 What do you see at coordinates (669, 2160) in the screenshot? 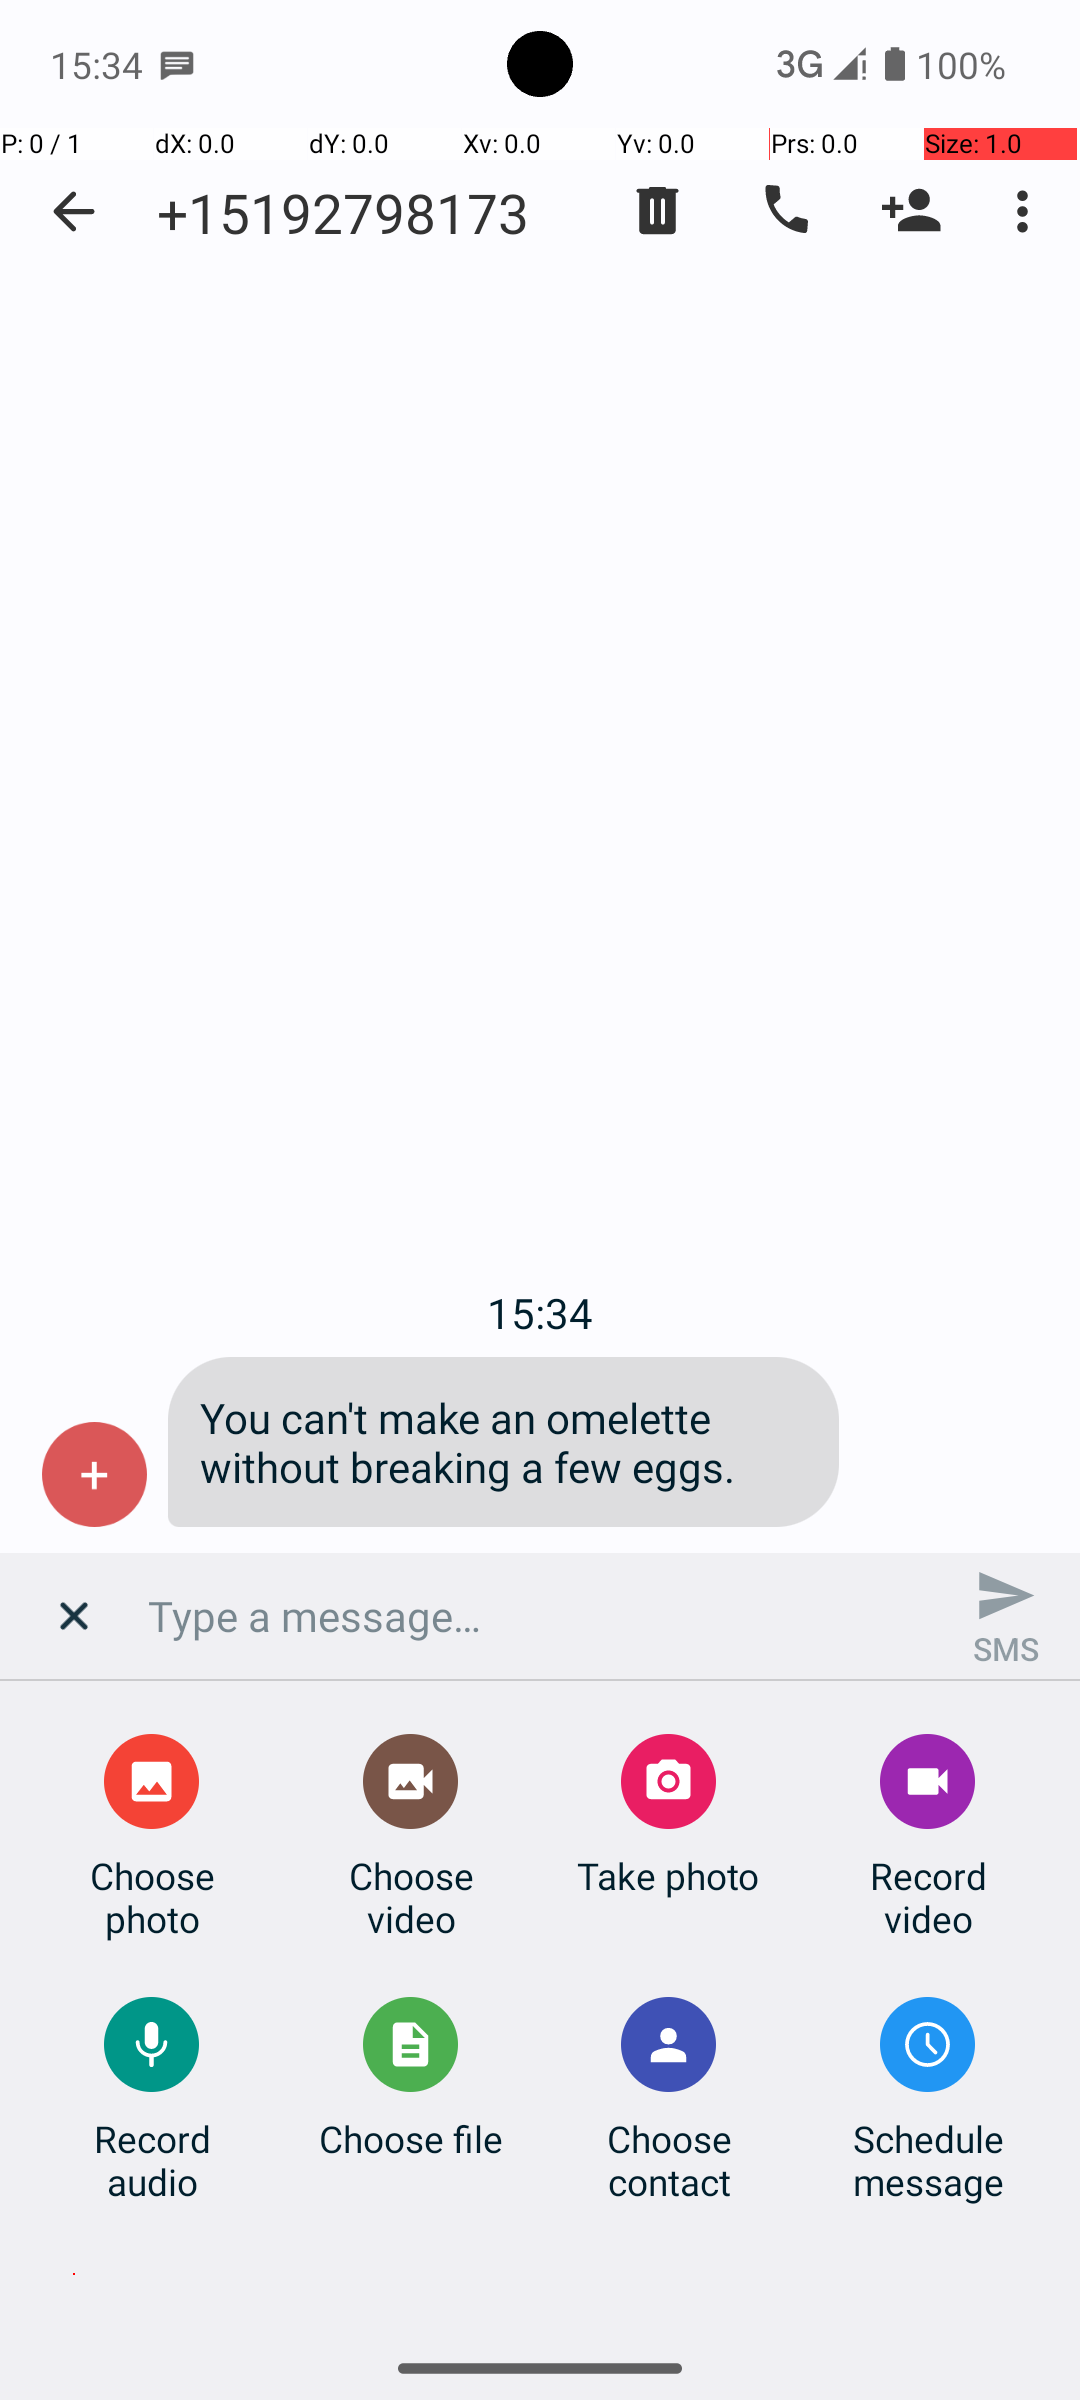
I see `Choose contact` at bounding box center [669, 2160].